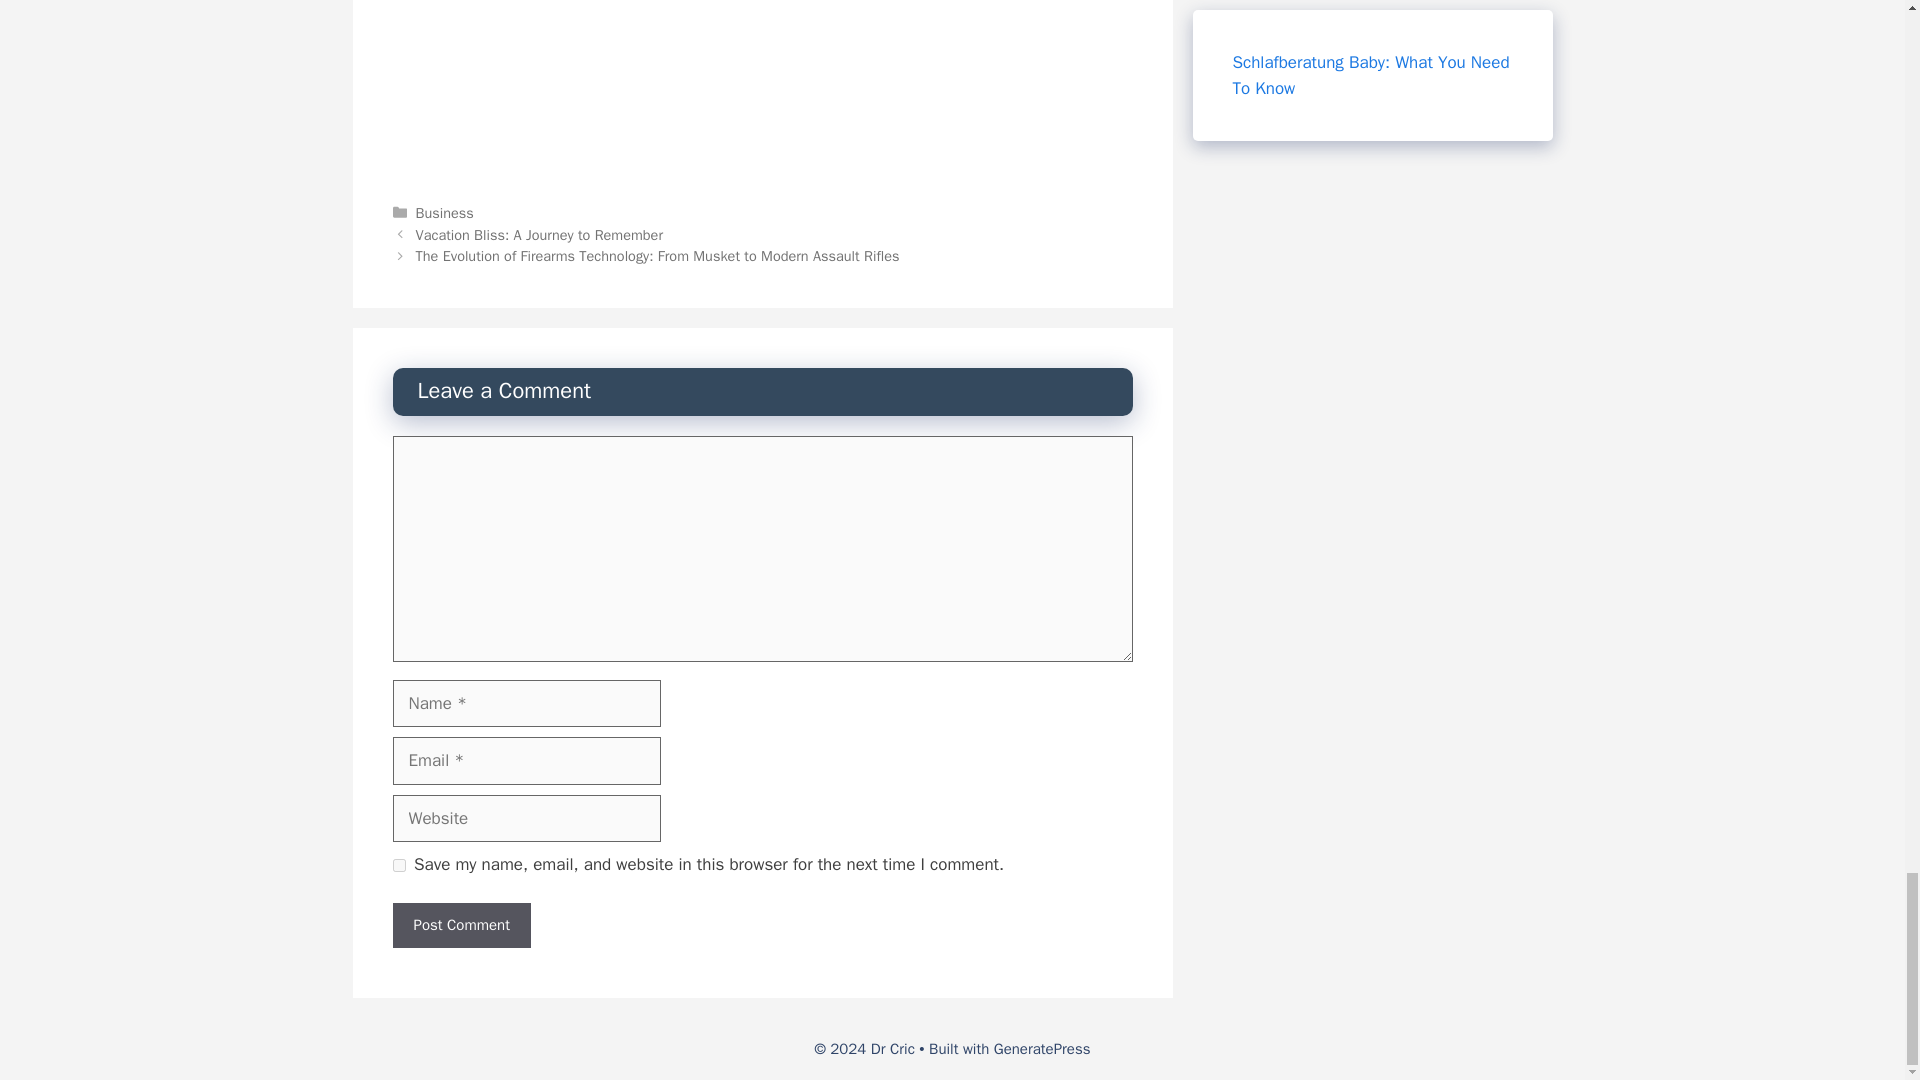 The height and width of the screenshot is (1080, 1920). What do you see at coordinates (539, 234) in the screenshot?
I see `Vacation Bliss: A Journey to Remember` at bounding box center [539, 234].